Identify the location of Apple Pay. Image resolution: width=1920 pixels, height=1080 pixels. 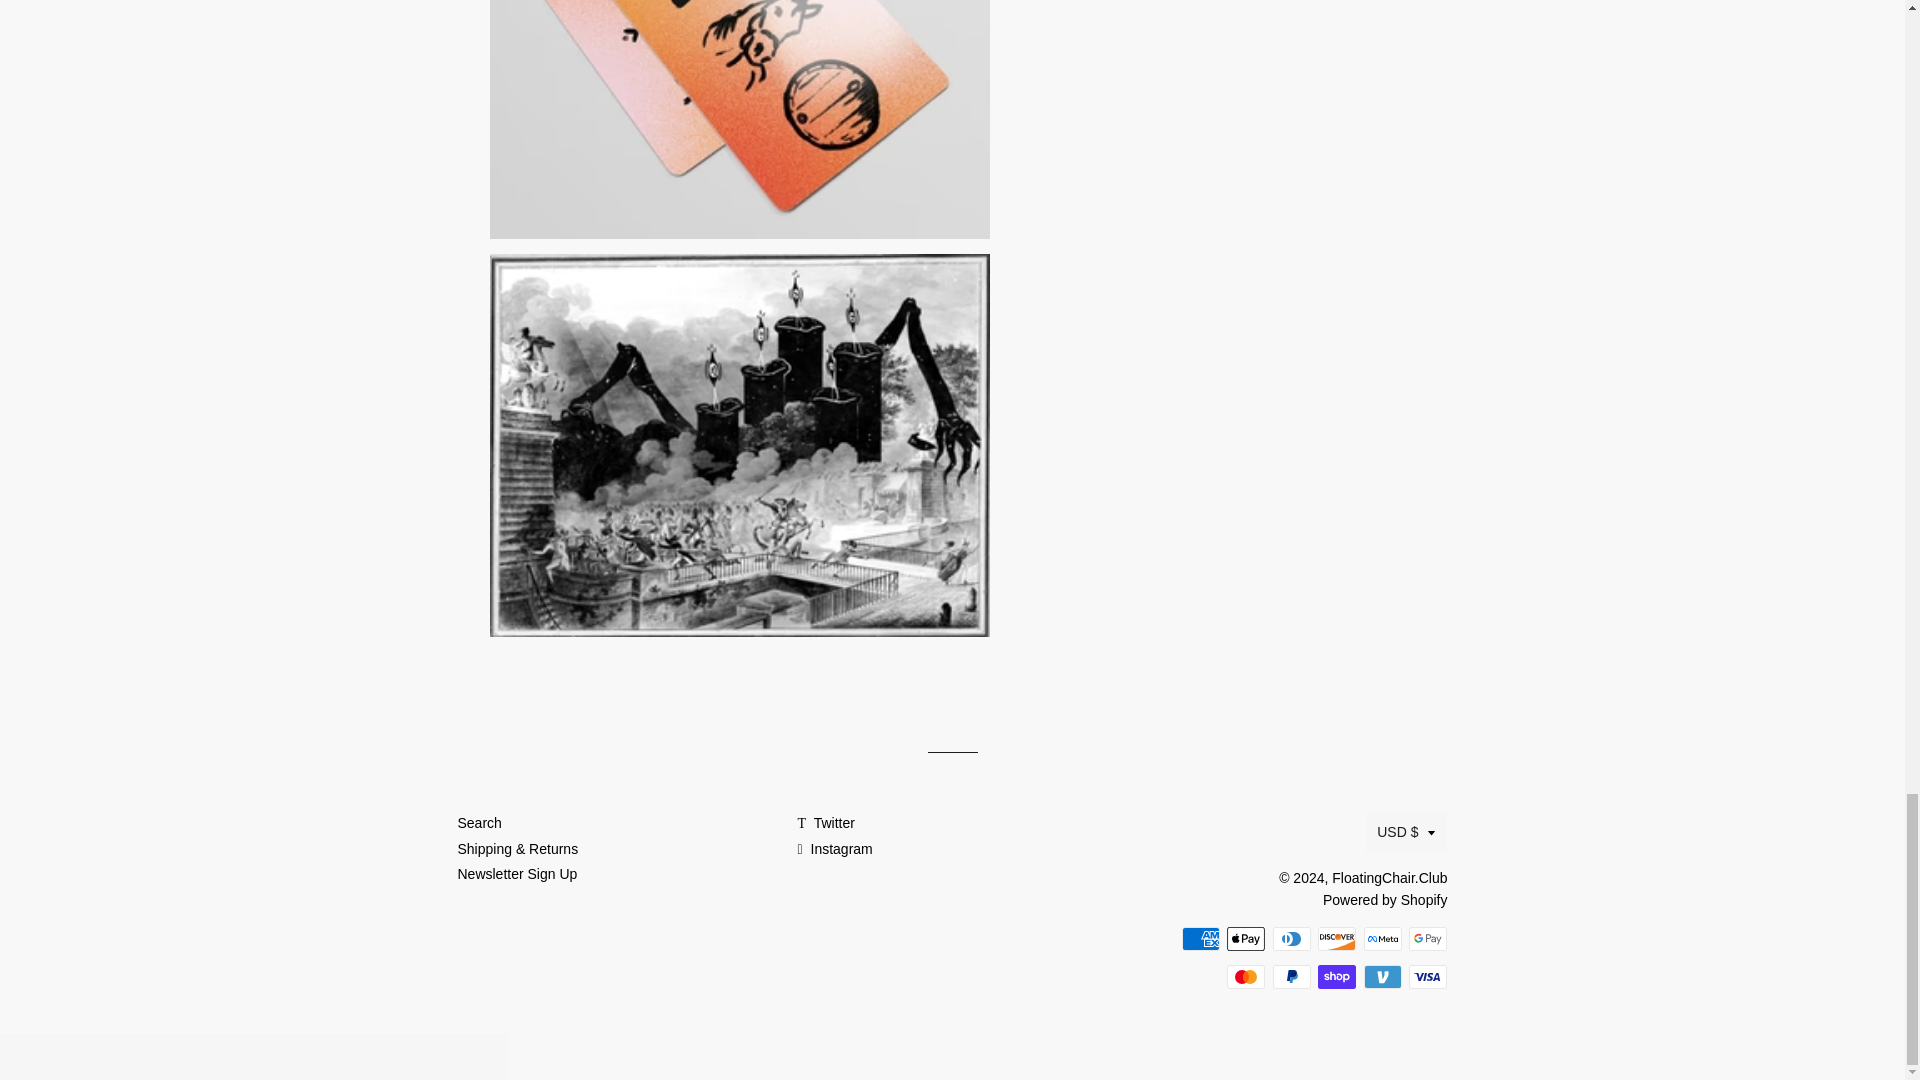
(1246, 938).